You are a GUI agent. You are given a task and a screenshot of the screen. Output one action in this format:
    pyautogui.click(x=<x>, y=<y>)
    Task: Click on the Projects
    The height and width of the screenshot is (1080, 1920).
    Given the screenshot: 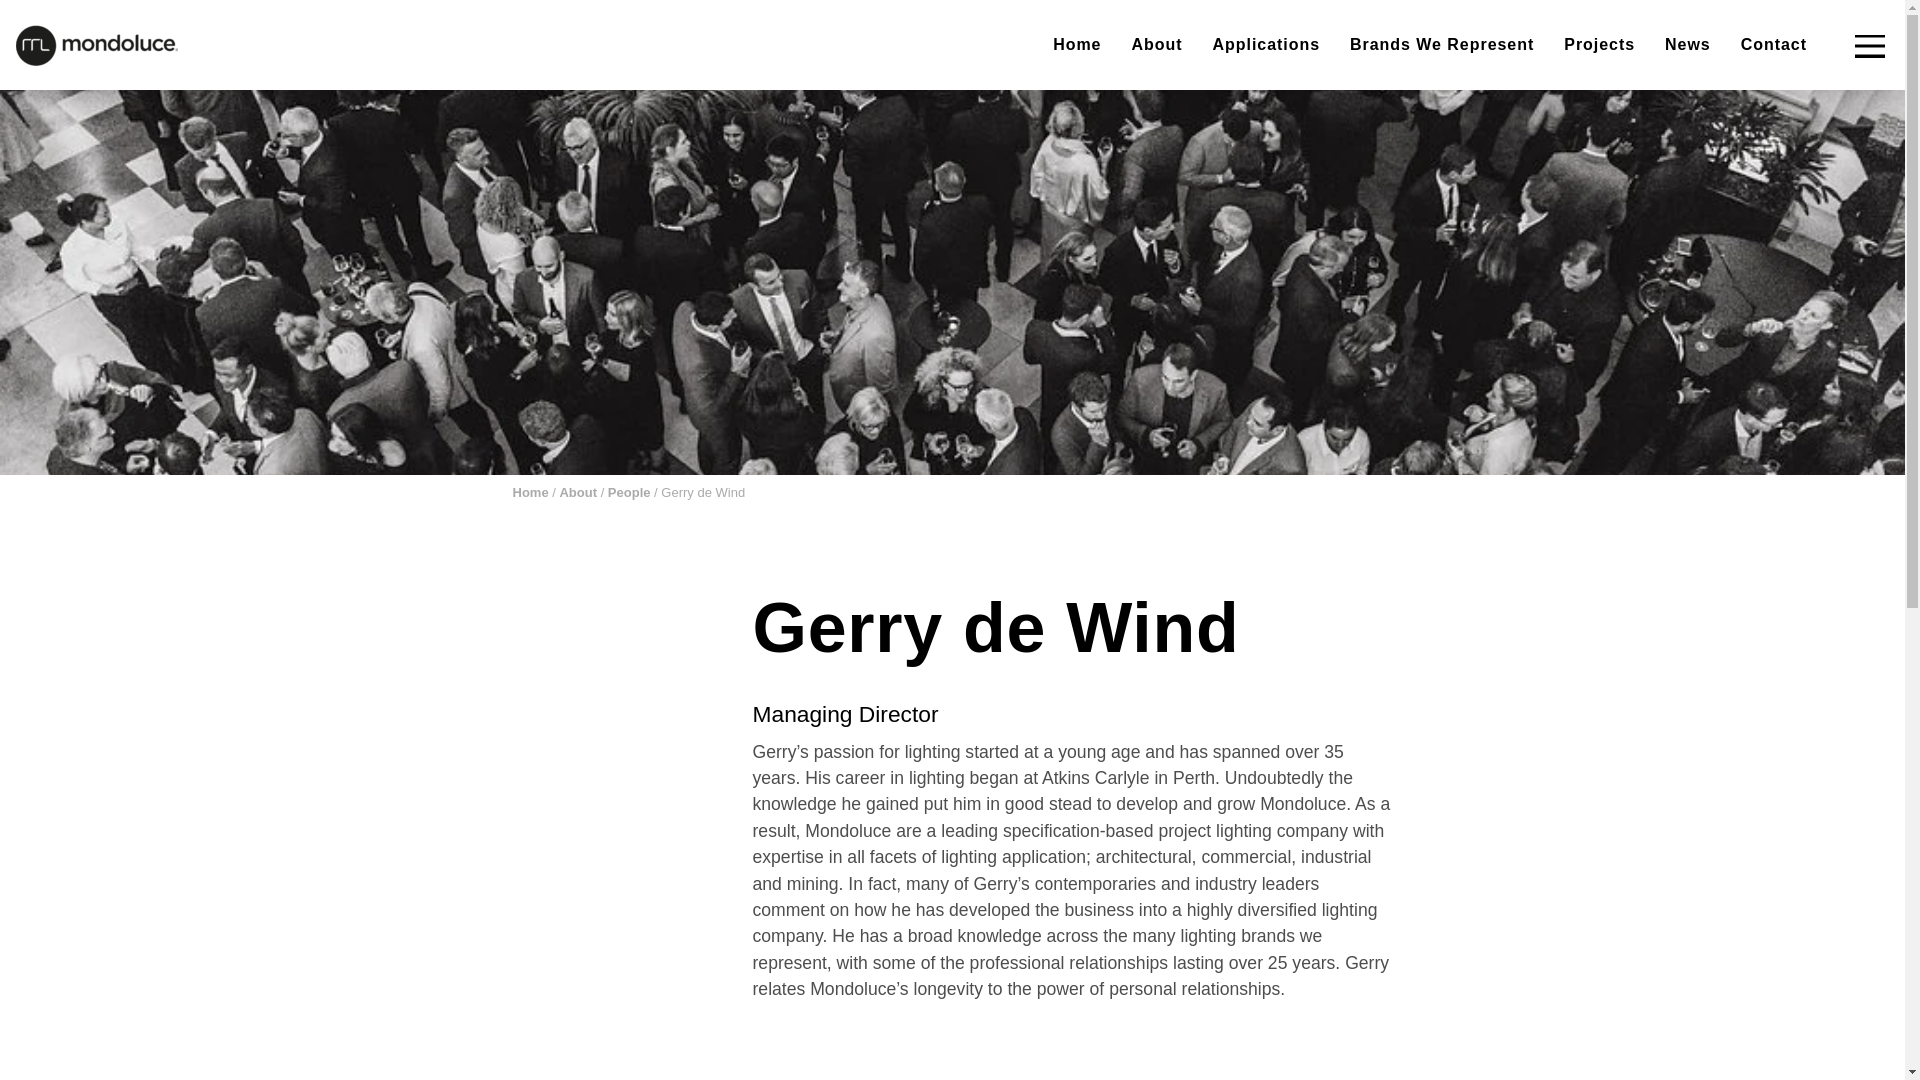 What is the action you would take?
    pyautogui.click(x=1599, y=45)
    